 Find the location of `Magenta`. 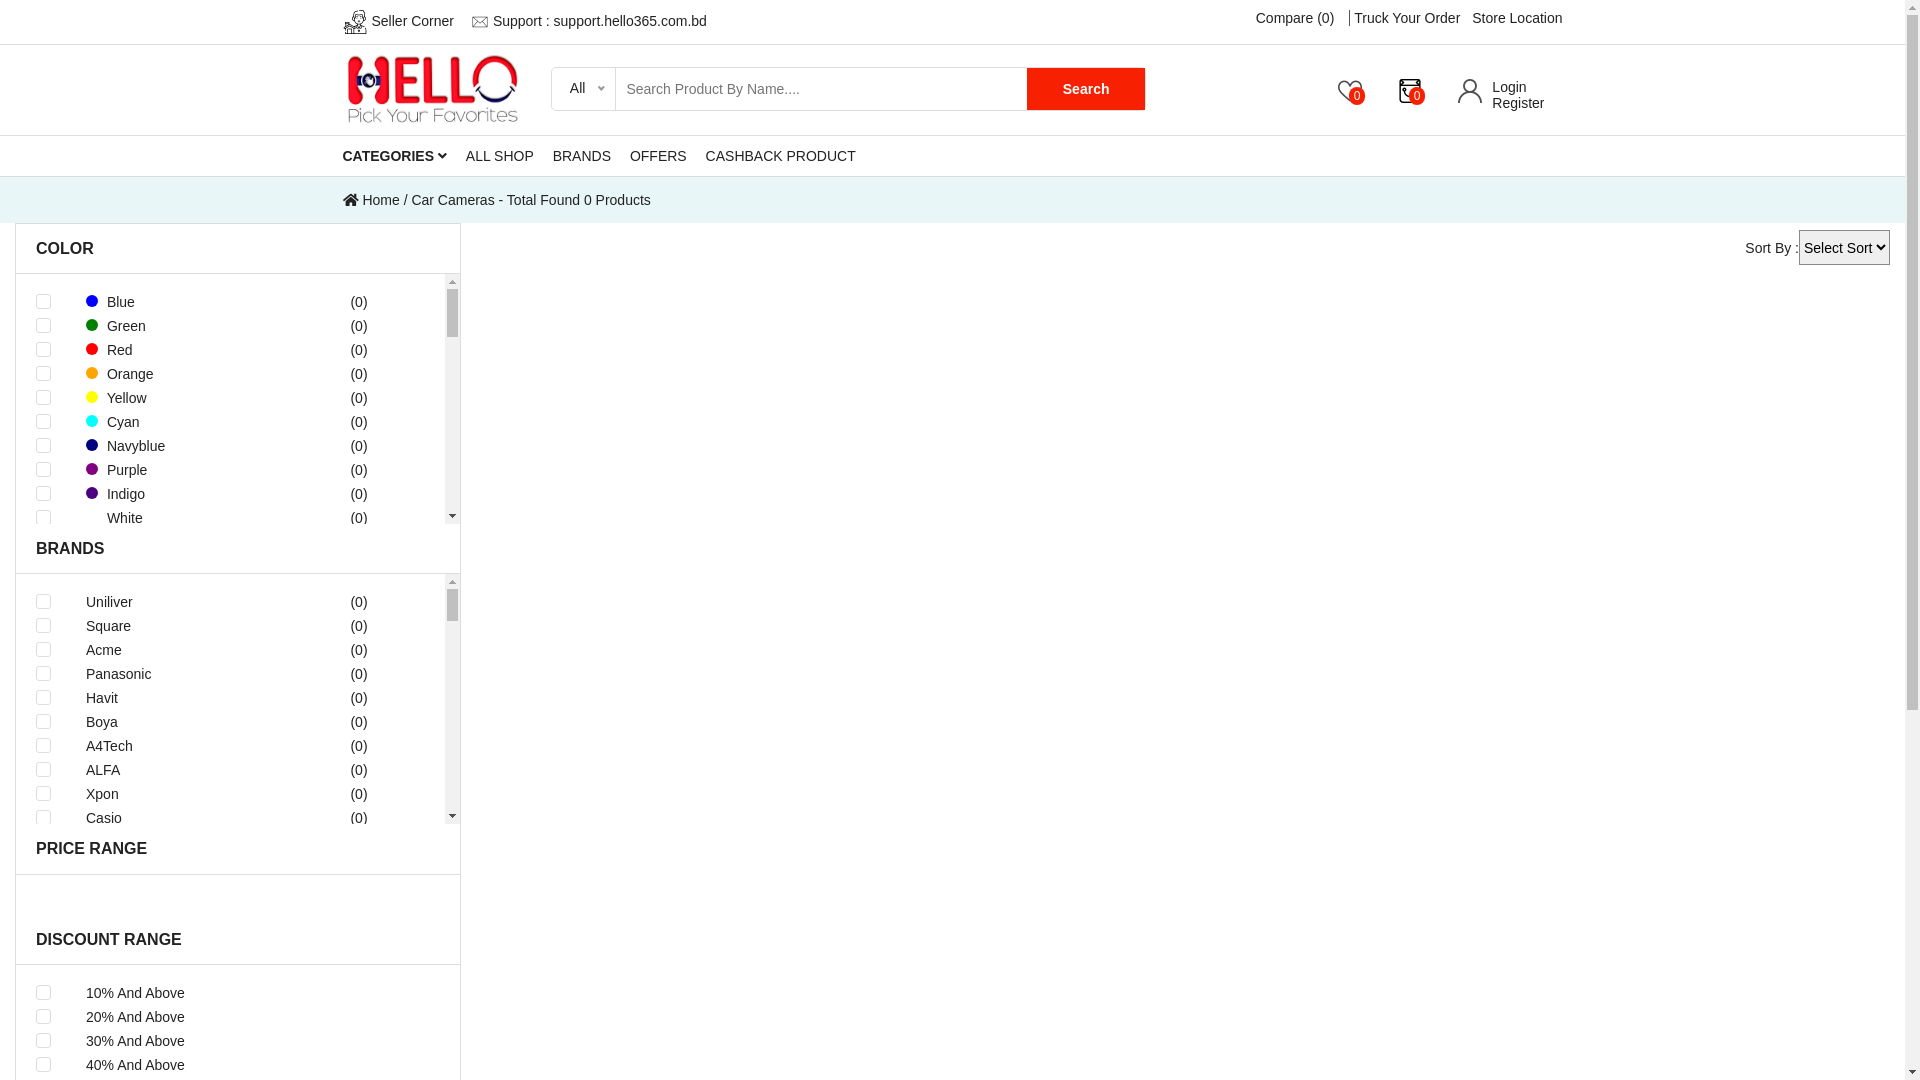

Magenta is located at coordinates (178, 830).